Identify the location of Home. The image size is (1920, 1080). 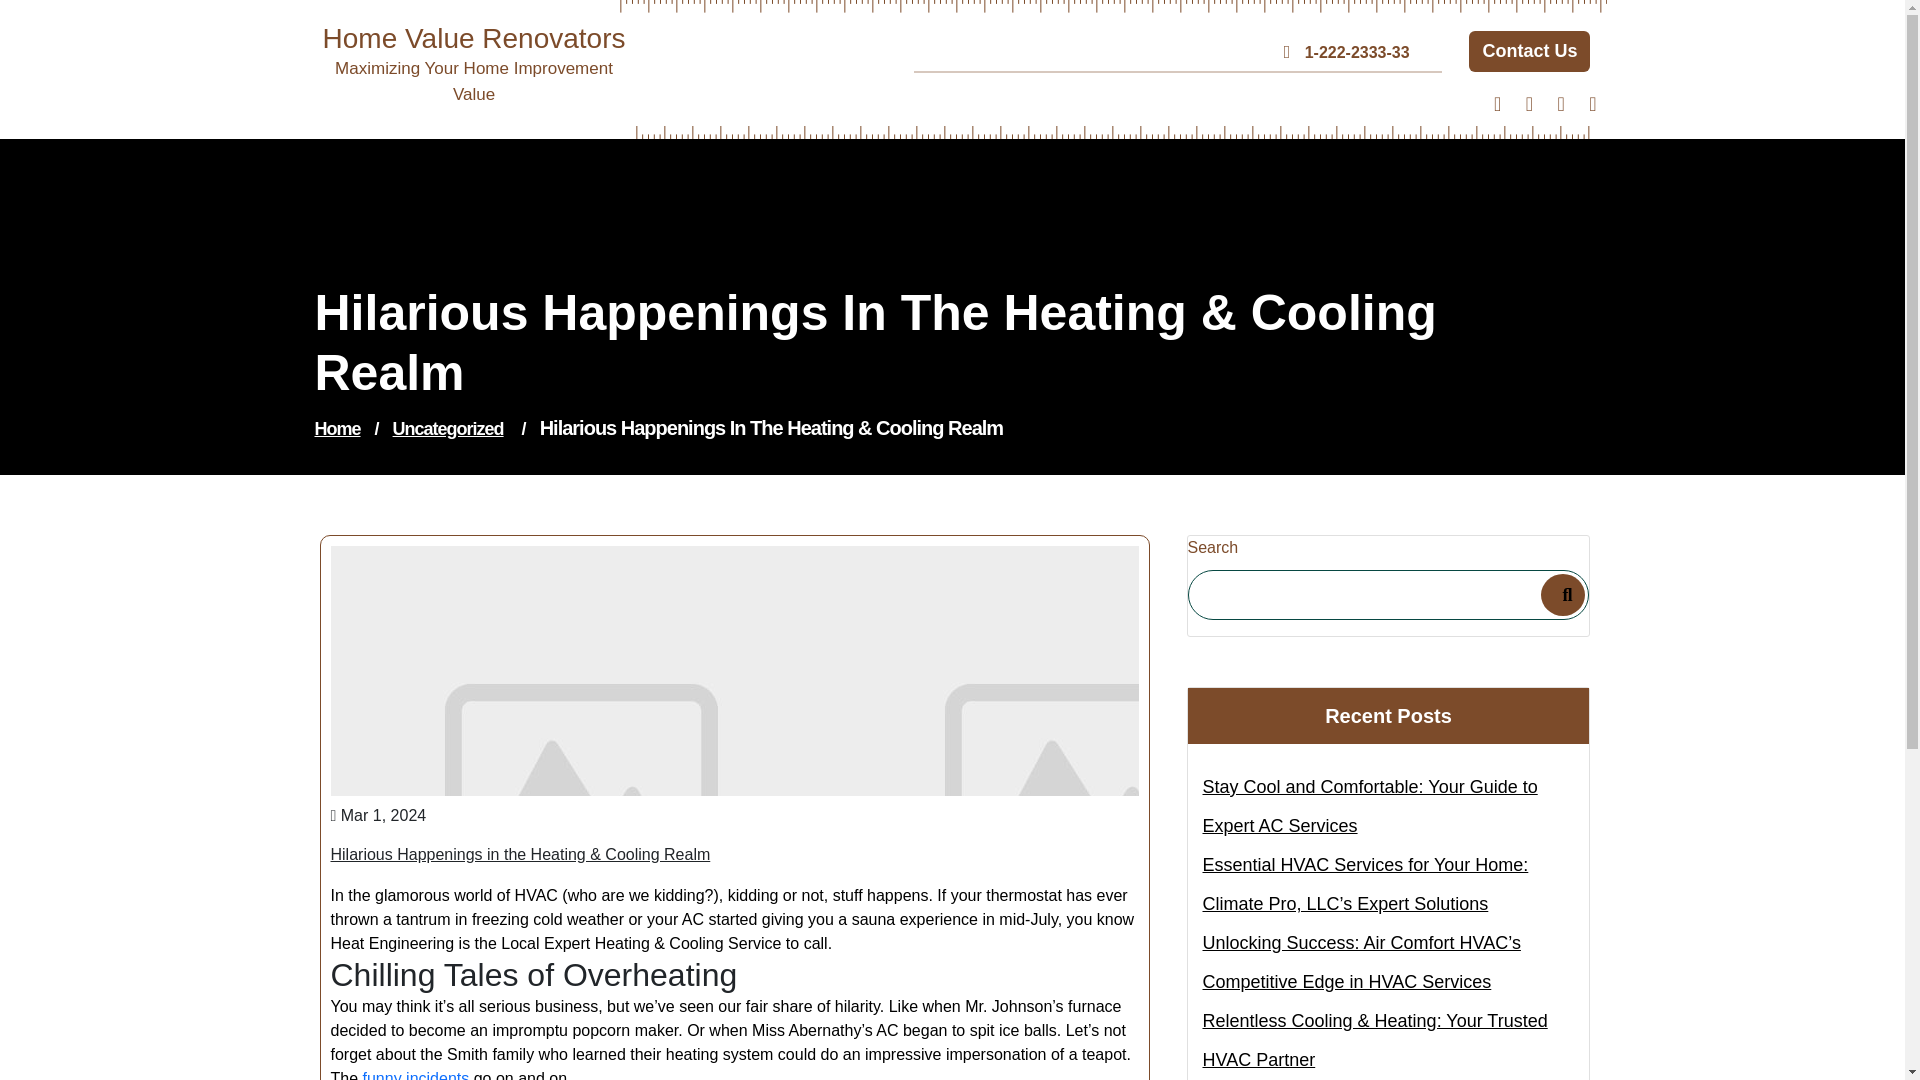
(337, 428).